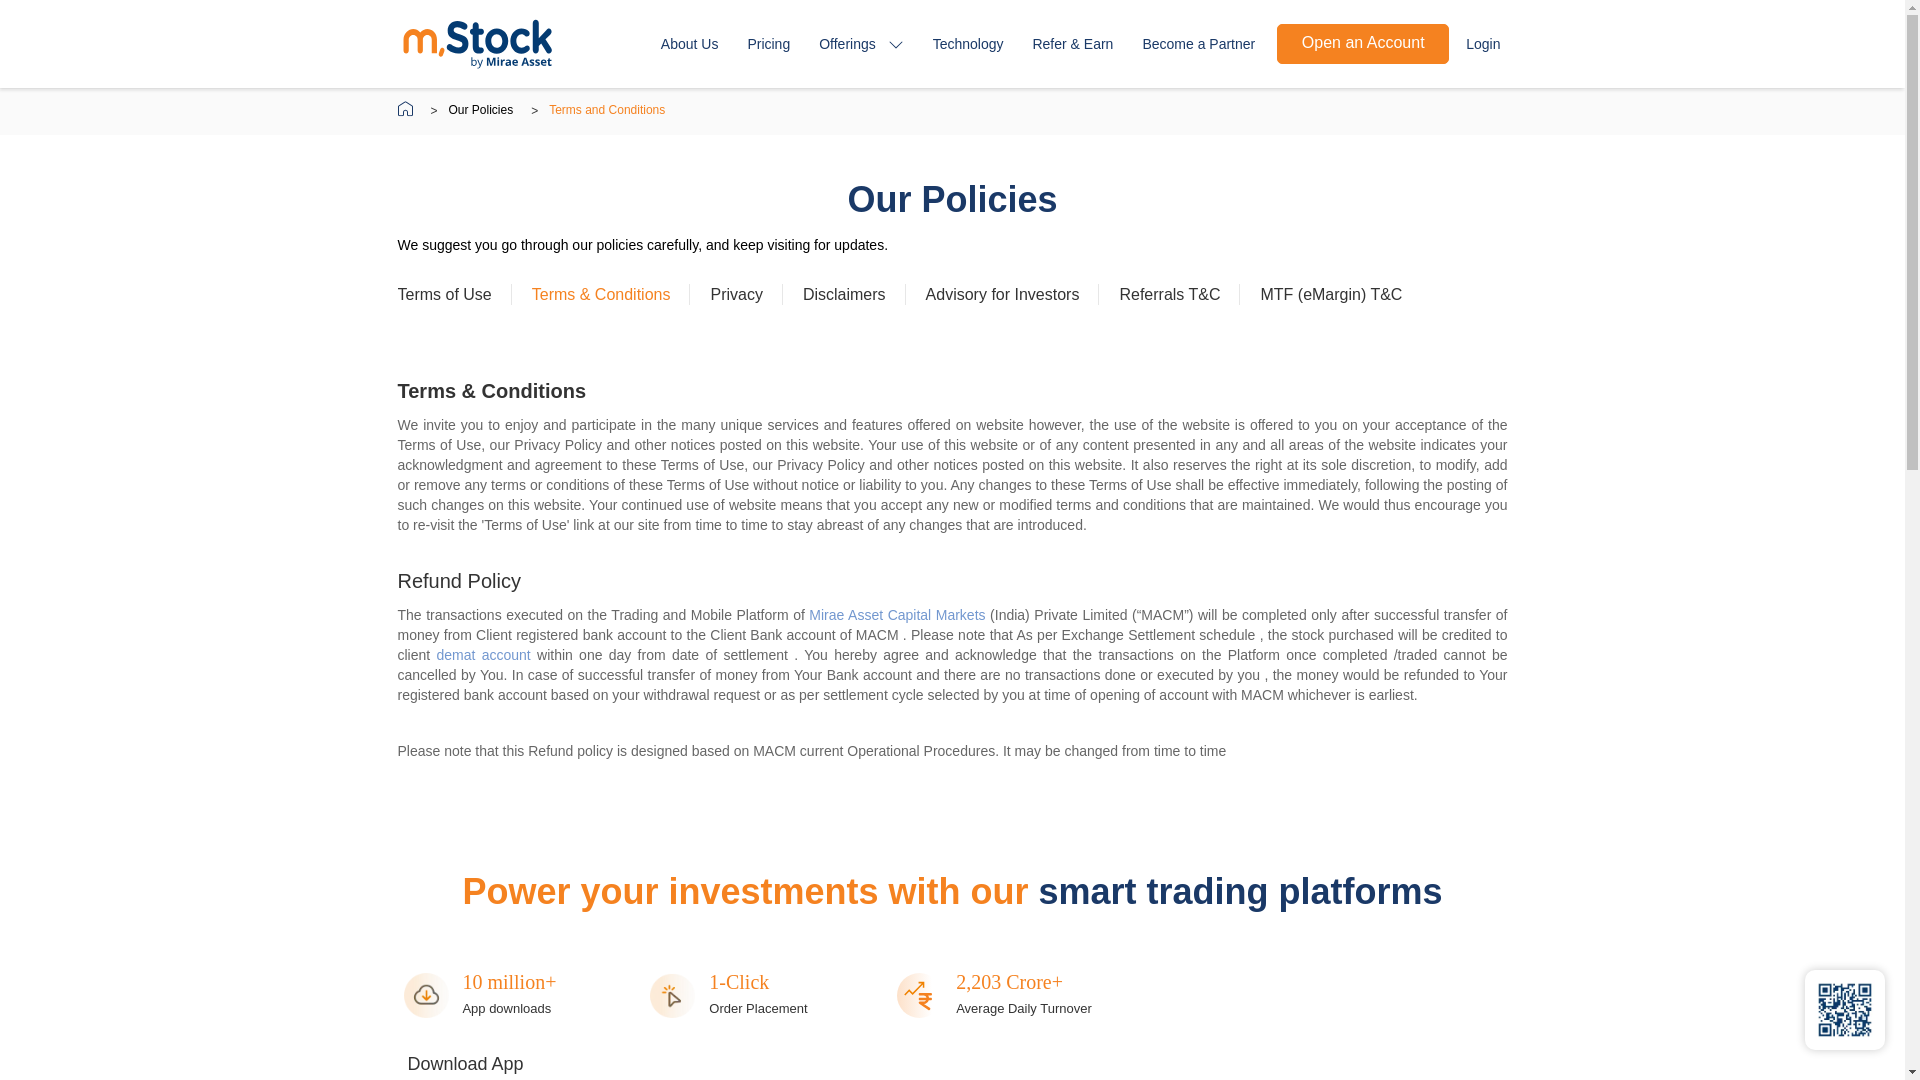 The width and height of the screenshot is (1920, 1080). I want to click on Mirae Asset Capital Markets Policy, so click(899, 614).